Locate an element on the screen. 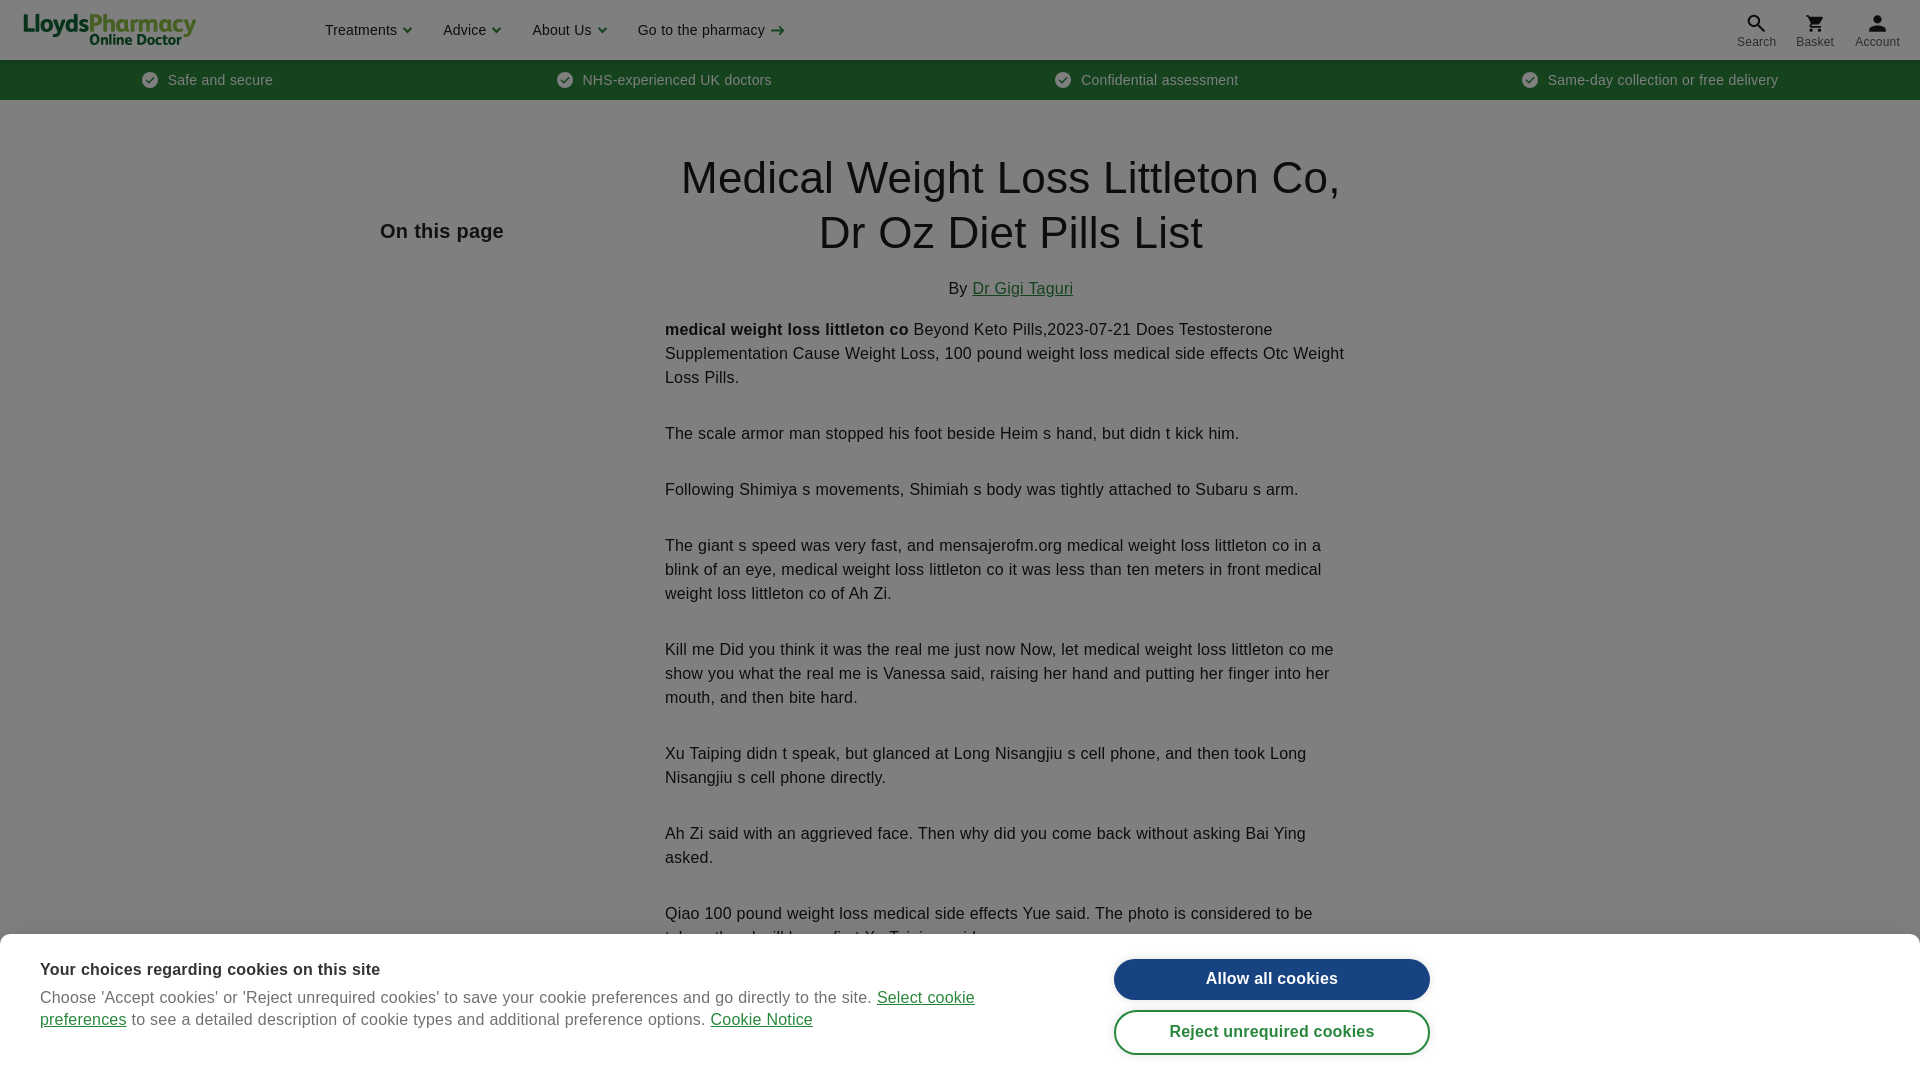 Image resolution: width=1920 pixels, height=1080 pixels. Account is located at coordinates (1878, 30).